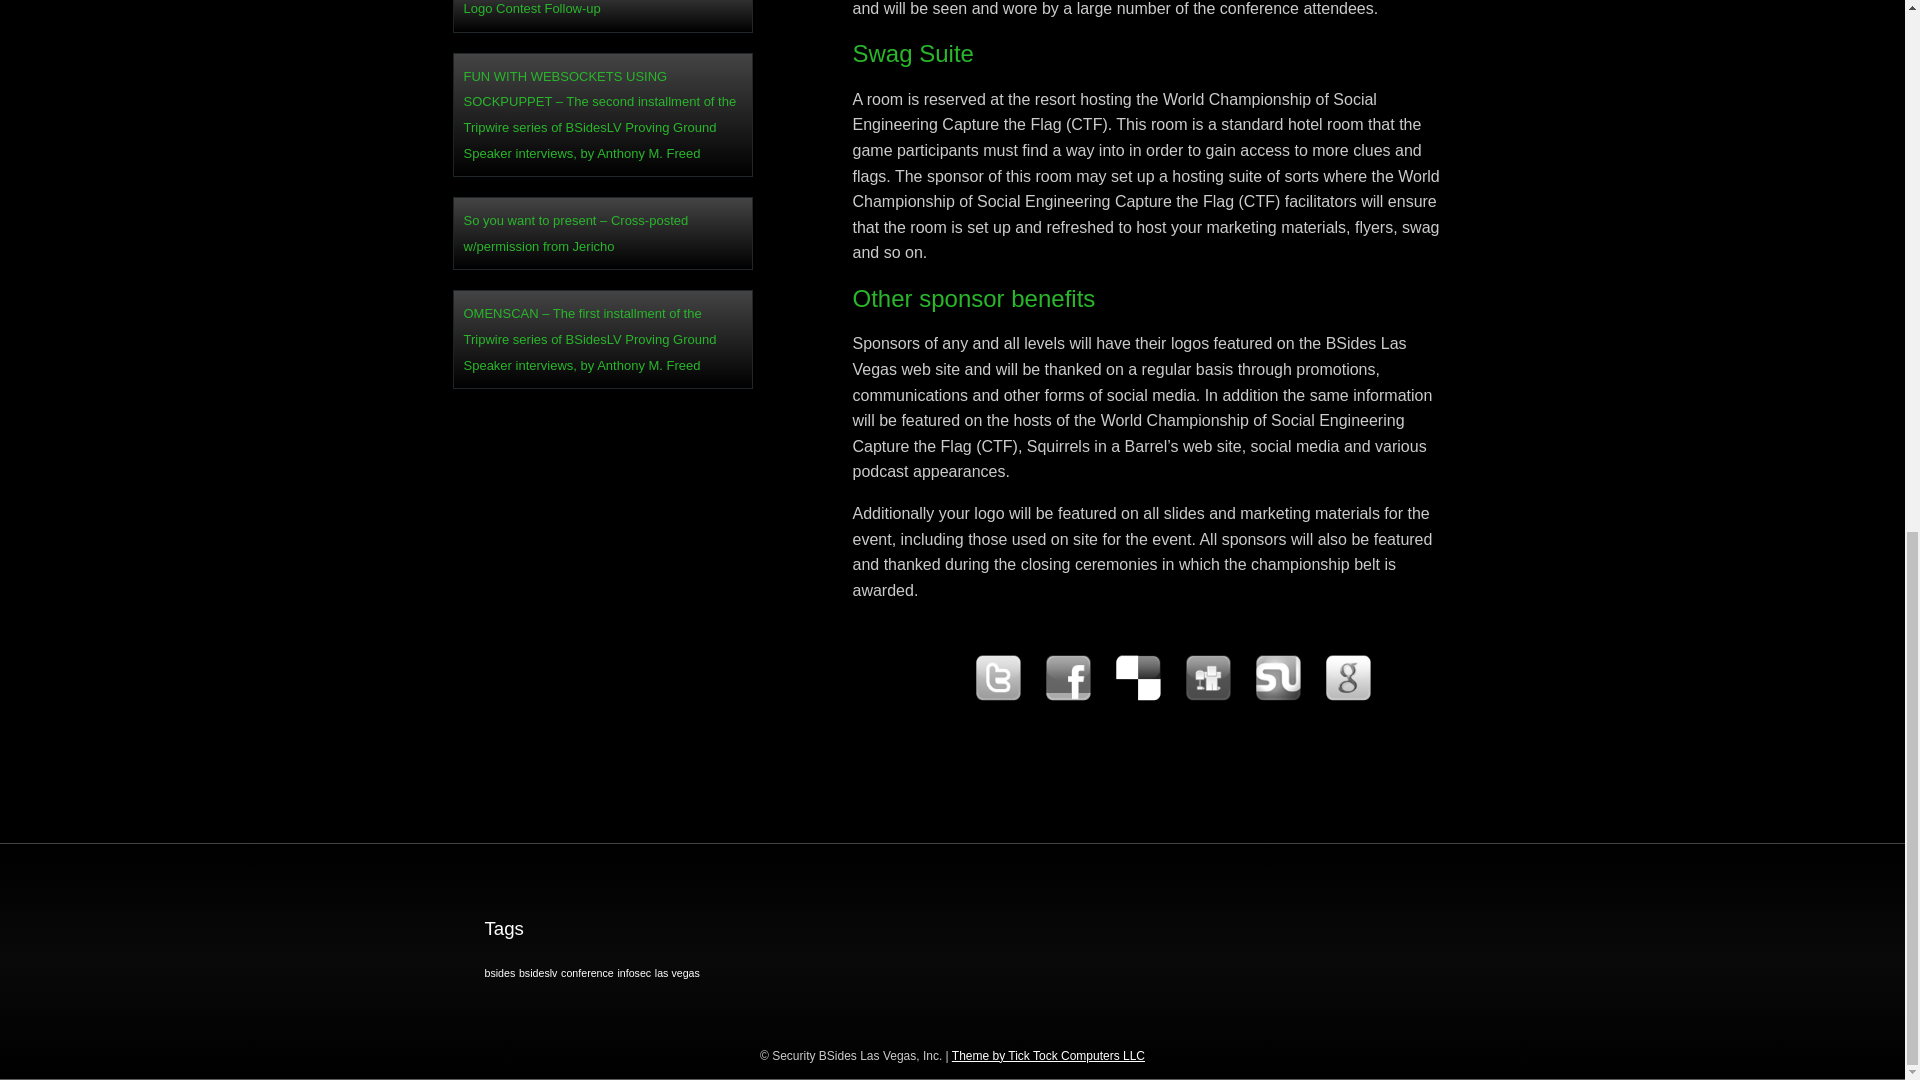 Image resolution: width=1920 pixels, height=1080 pixels. What do you see at coordinates (677, 972) in the screenshot?
I see `1 topic` at bounding box center [677, 972].